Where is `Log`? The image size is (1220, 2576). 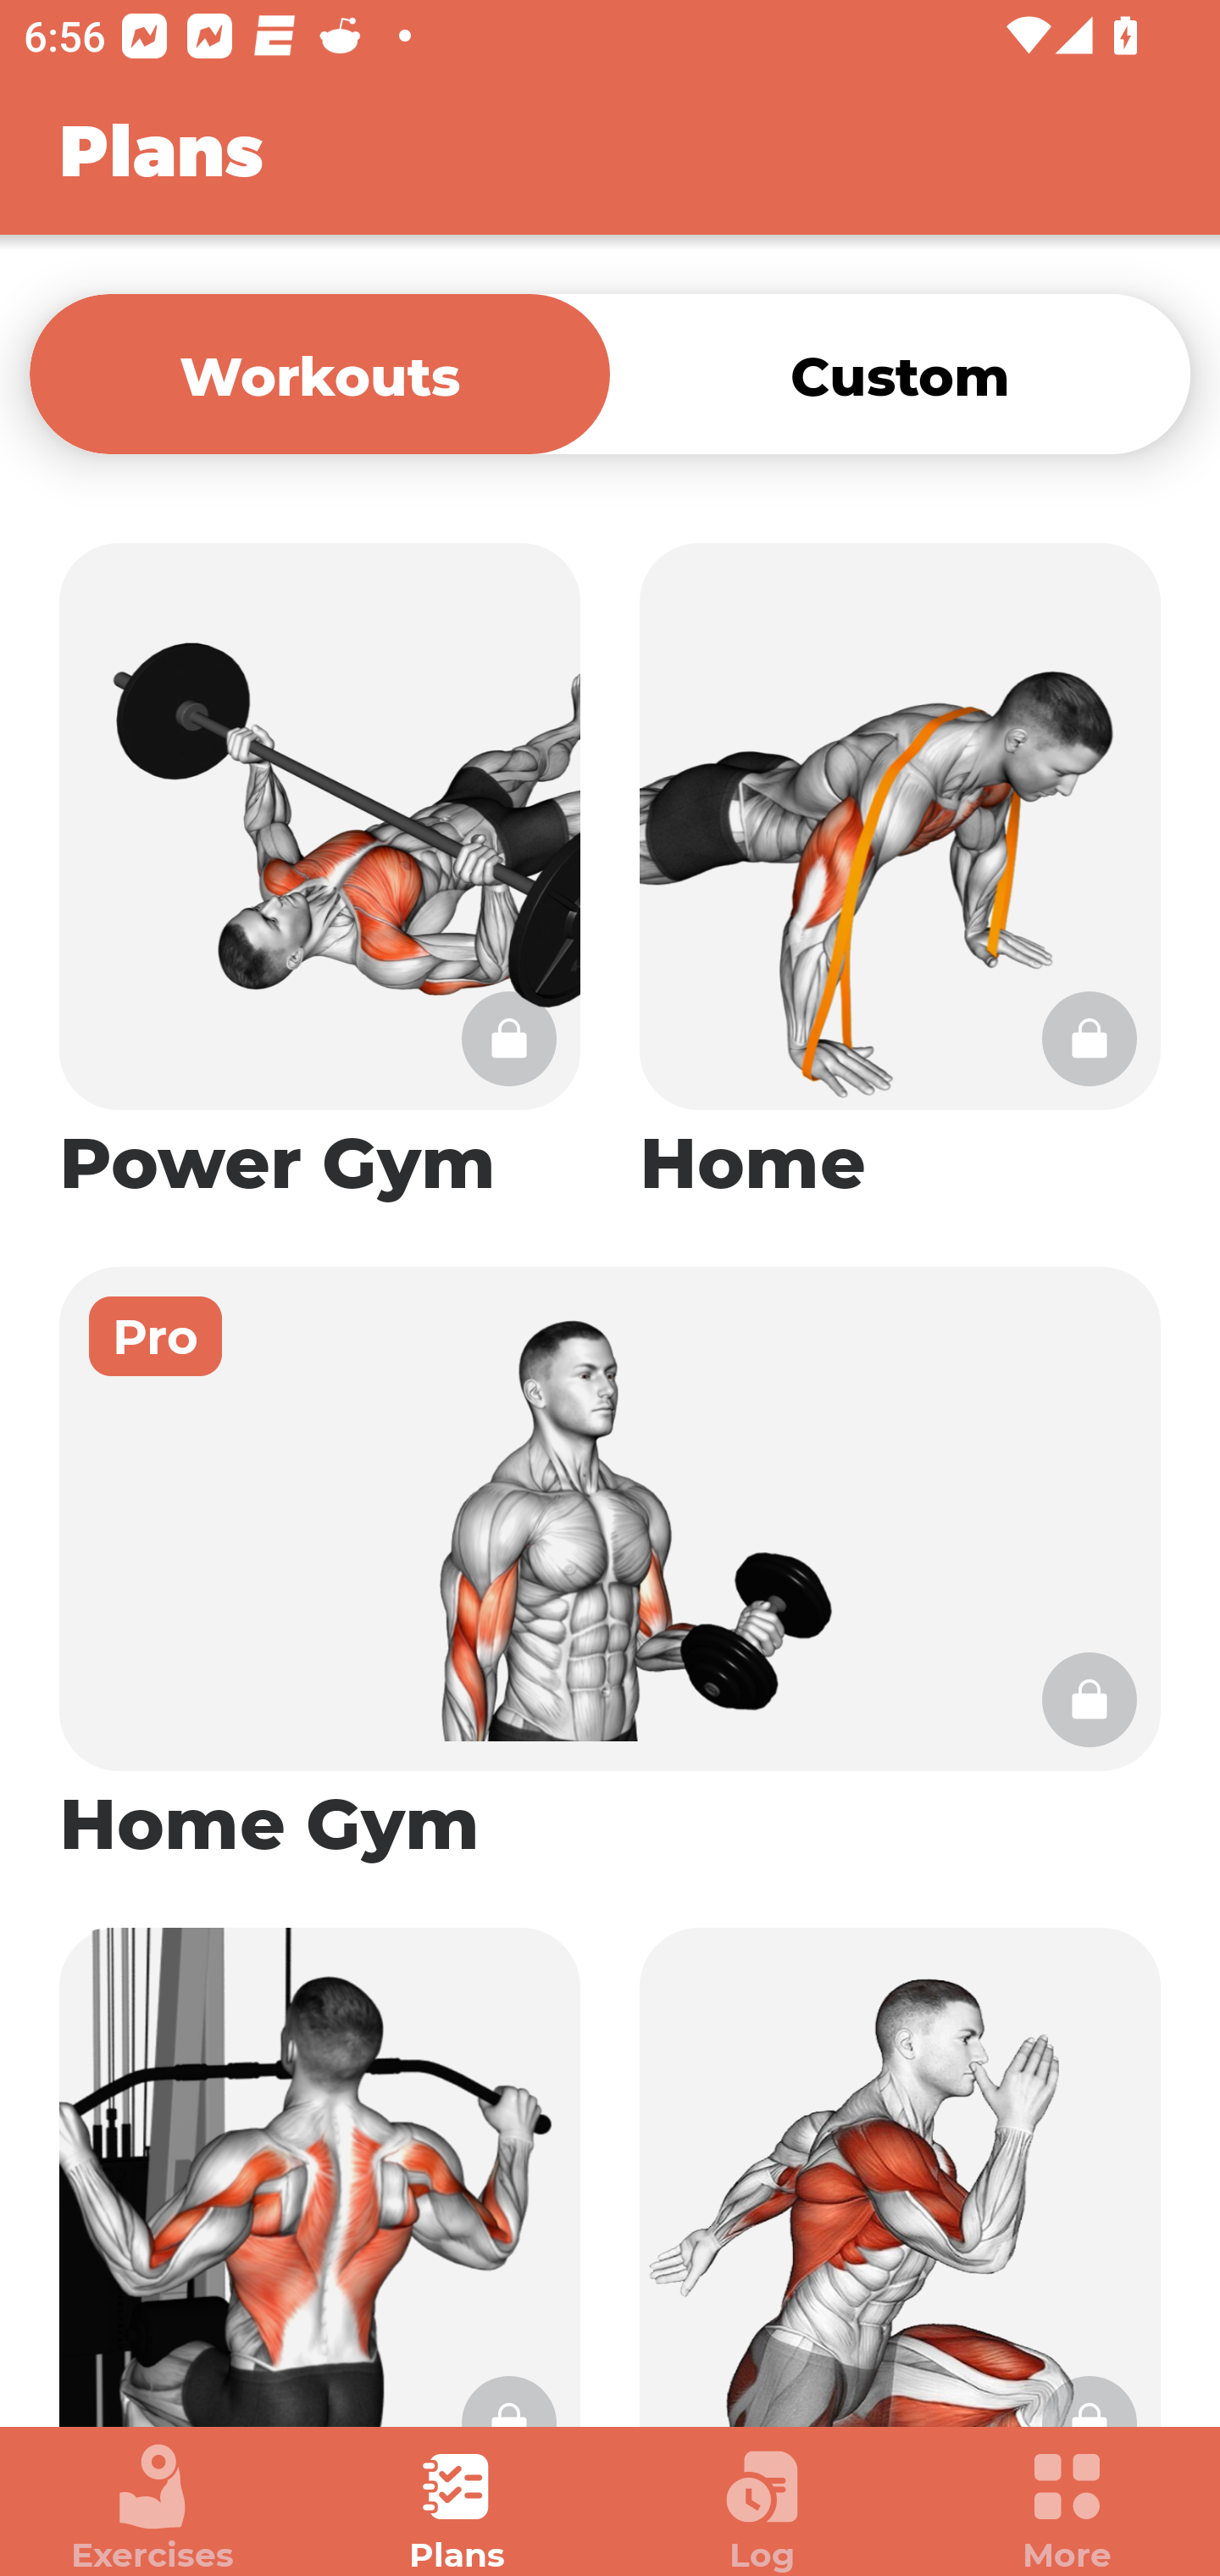
Log is located at coordinates (762, 2508).